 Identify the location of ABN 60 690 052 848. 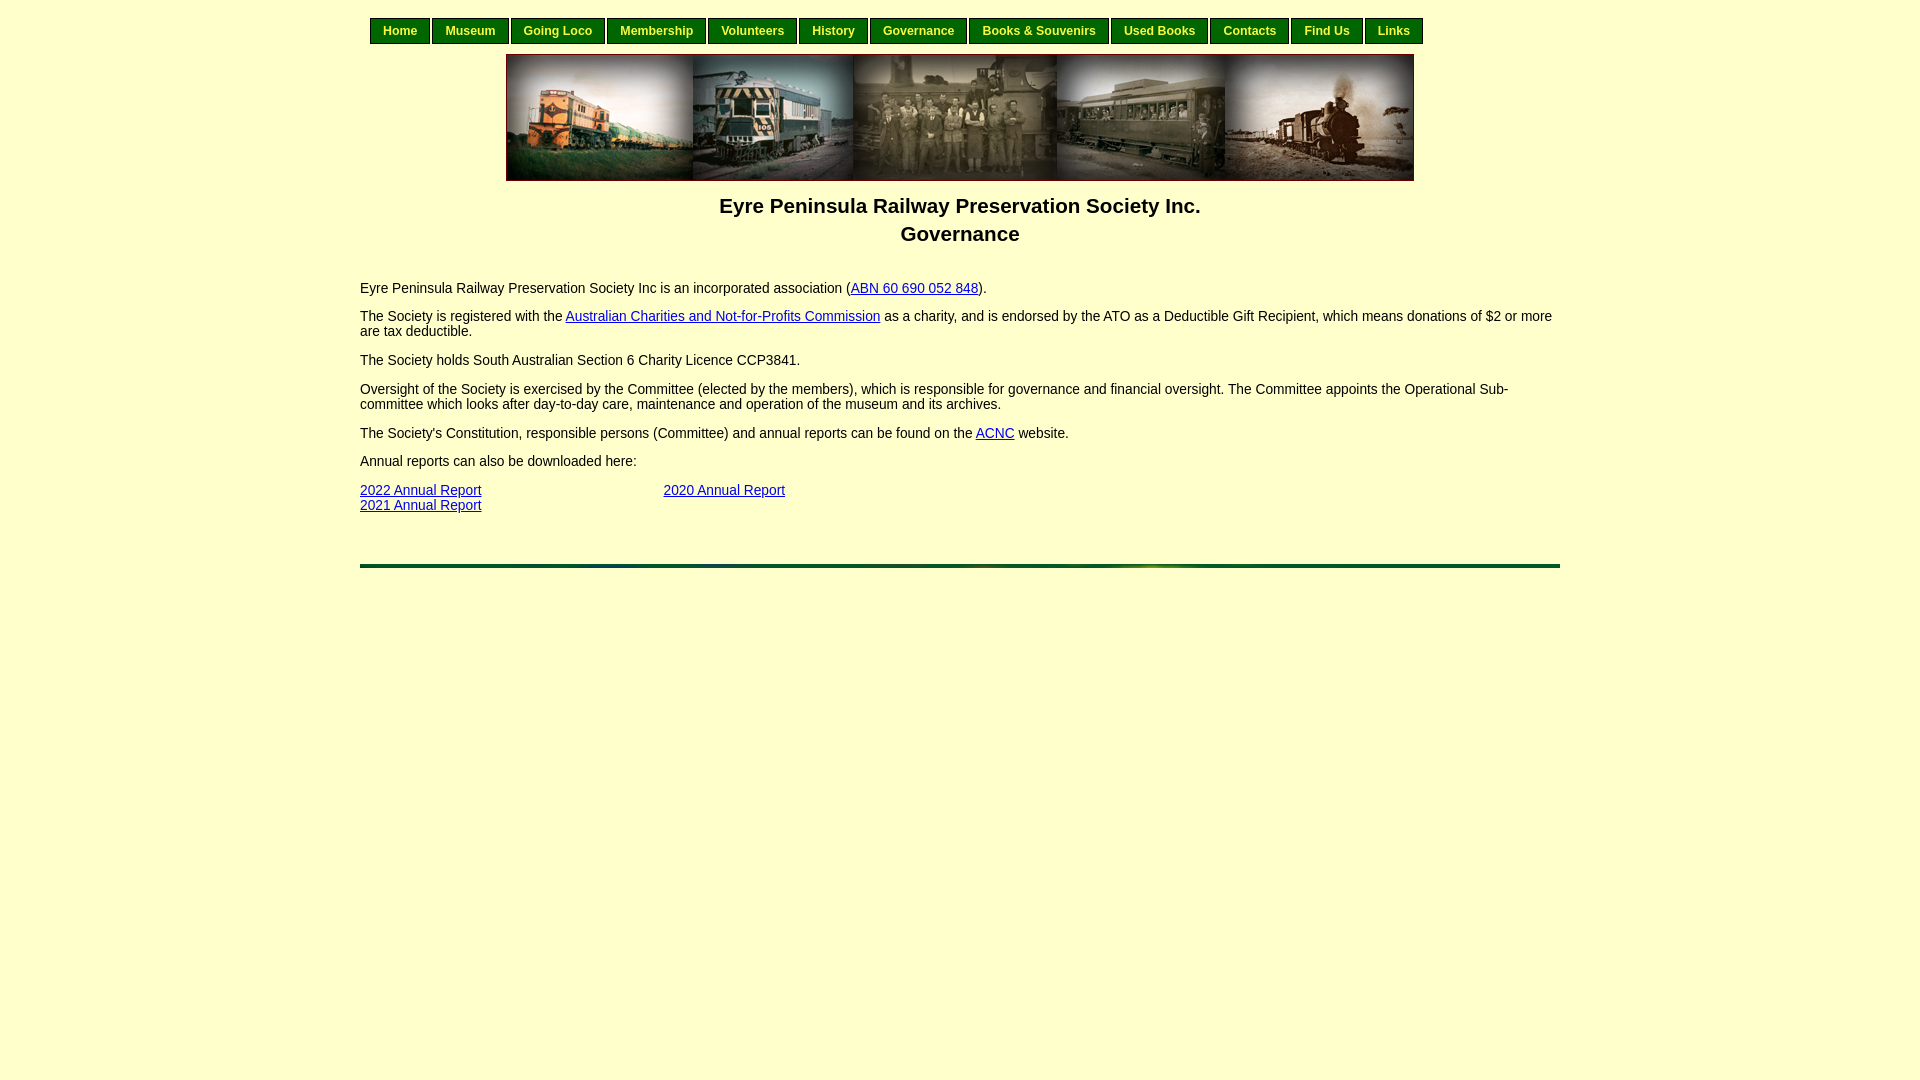
(915, 288).